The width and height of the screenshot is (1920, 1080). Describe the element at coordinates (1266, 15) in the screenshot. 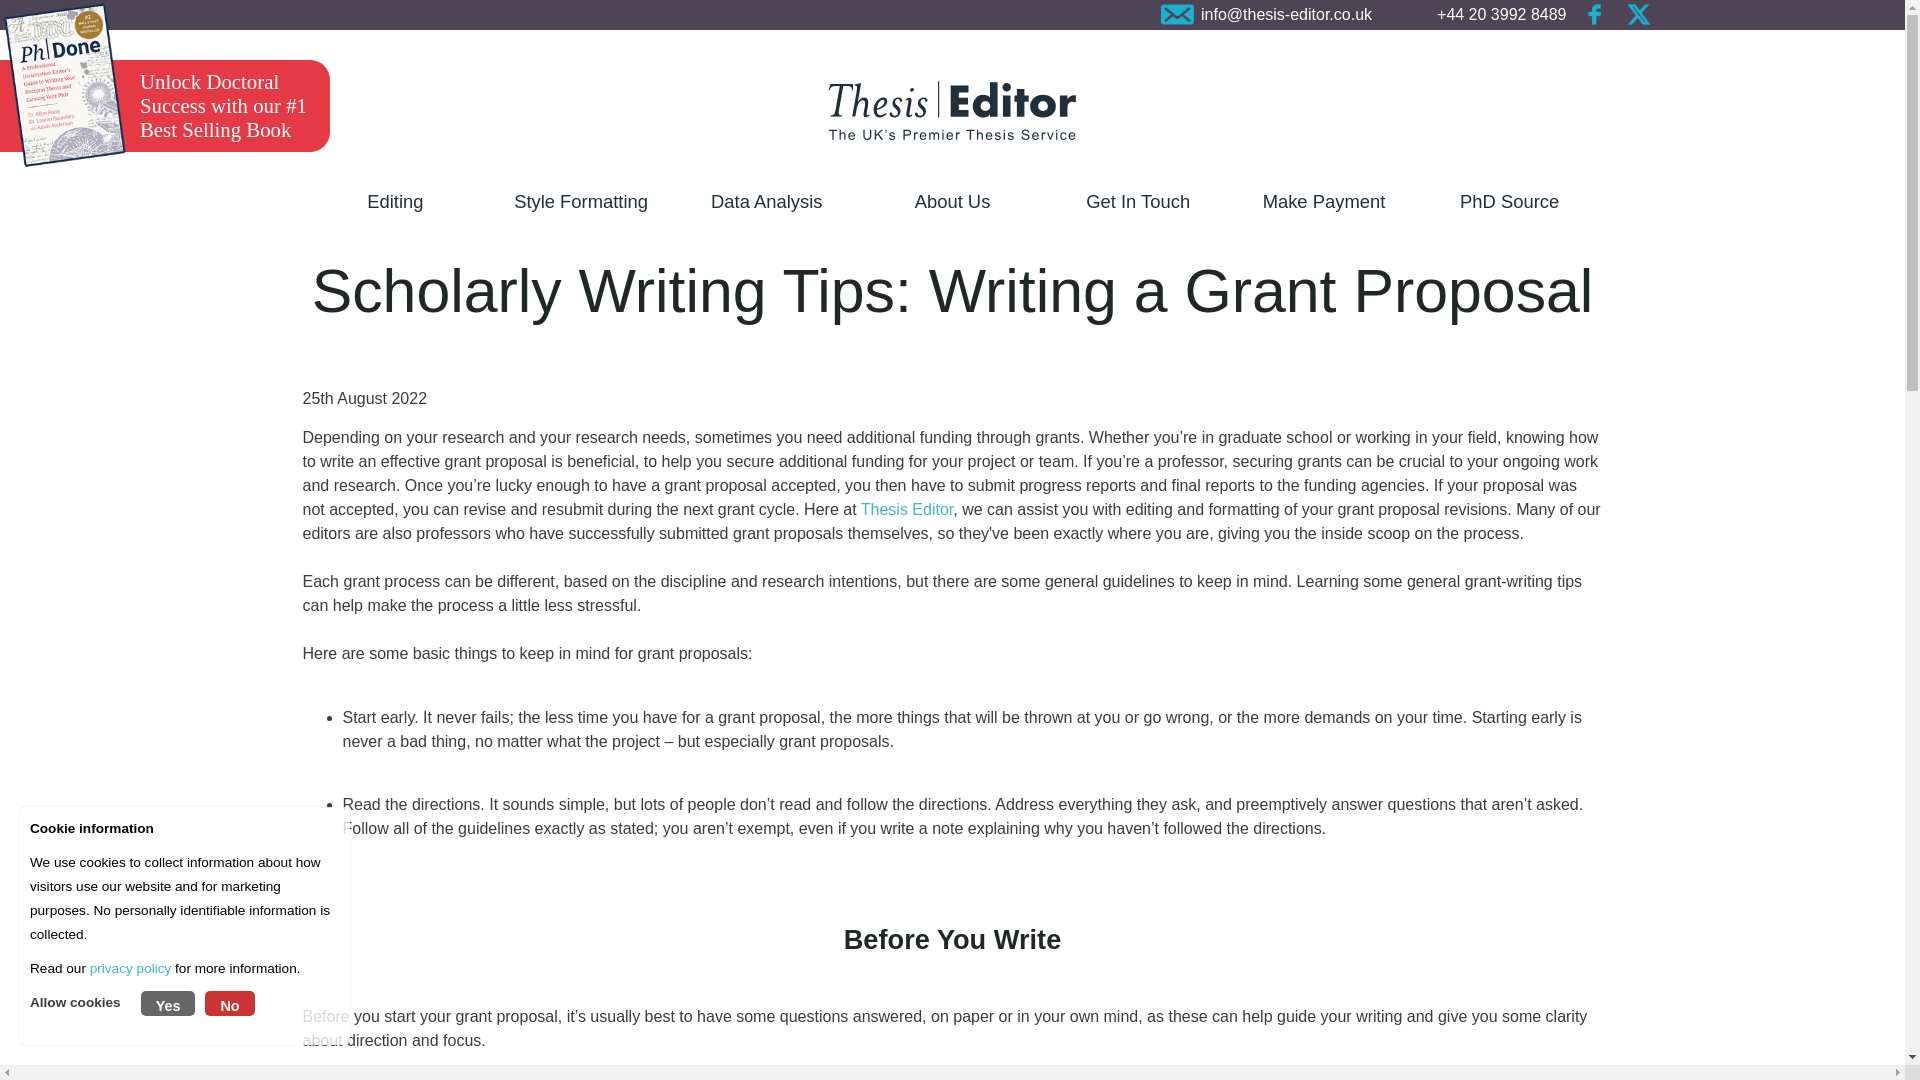

I see `Email us` at that location.